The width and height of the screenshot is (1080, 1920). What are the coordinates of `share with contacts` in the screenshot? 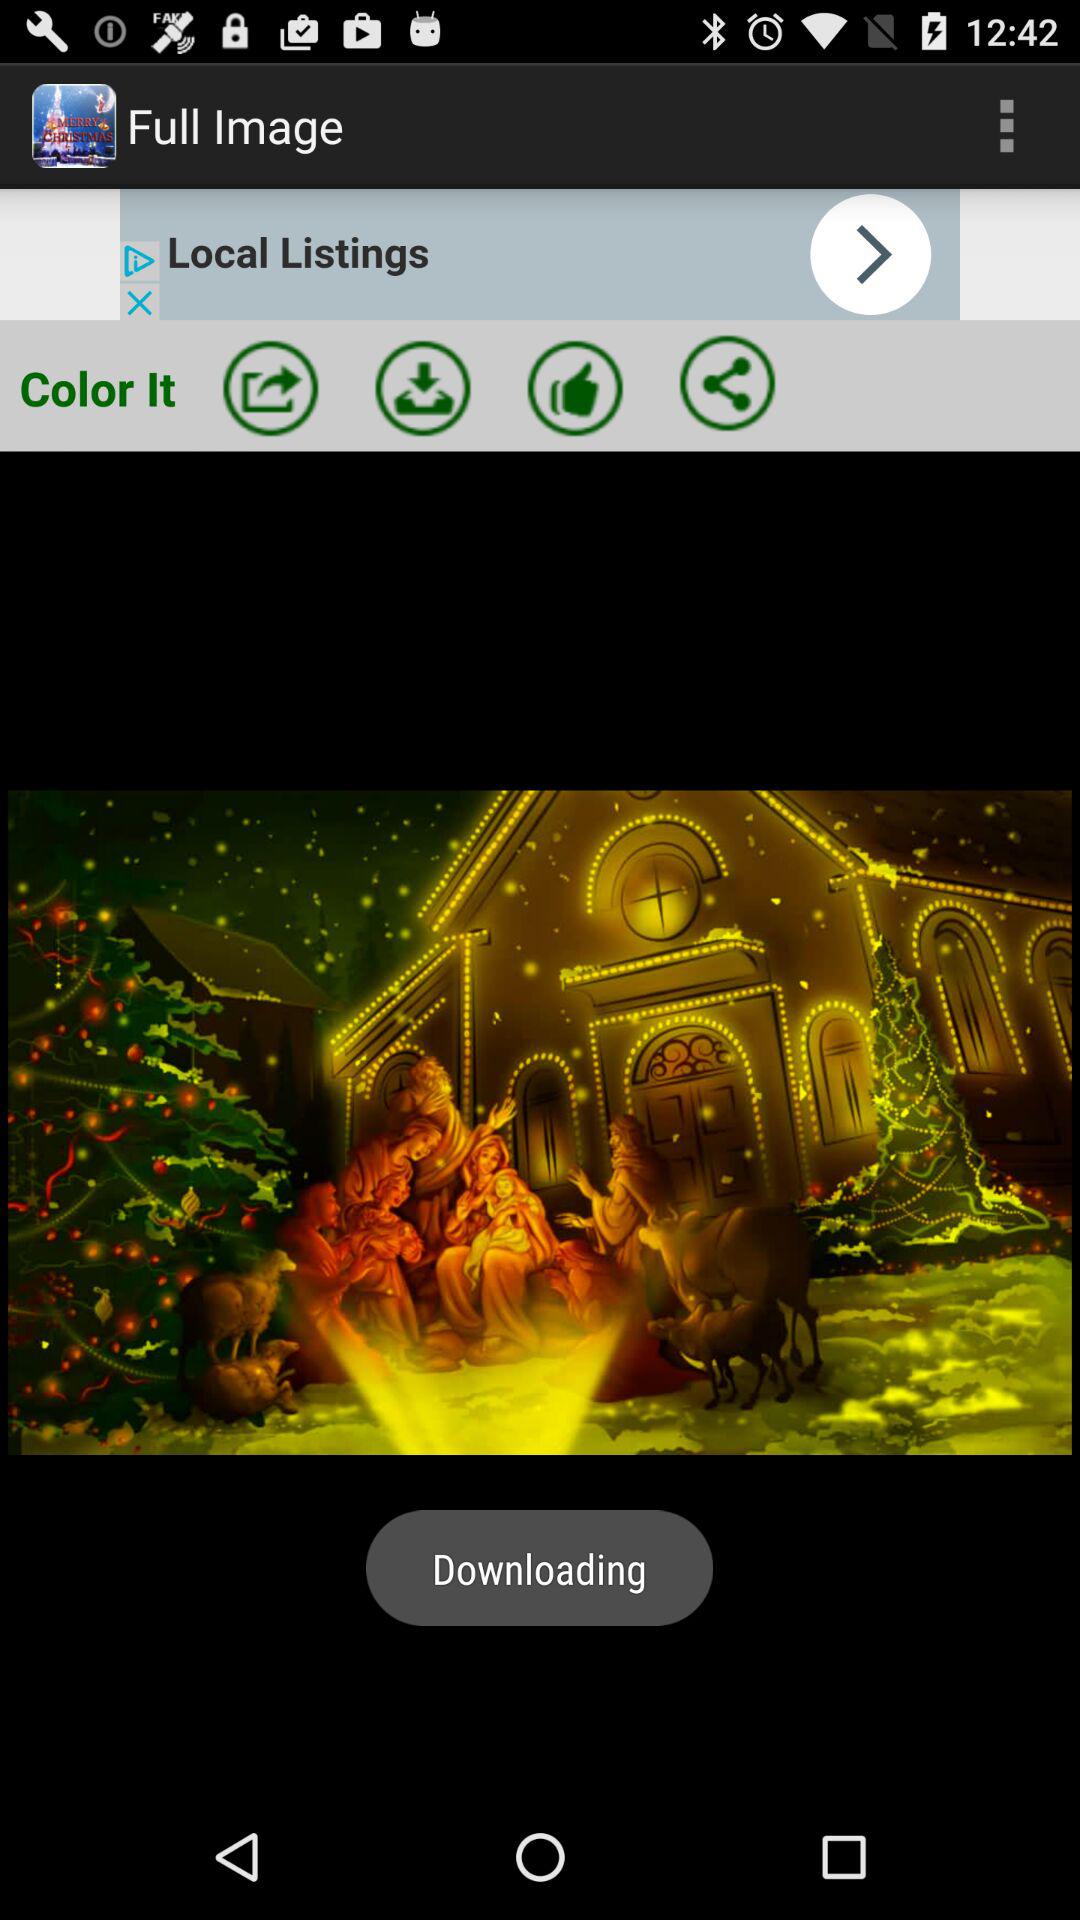 It's located at (727, 383).